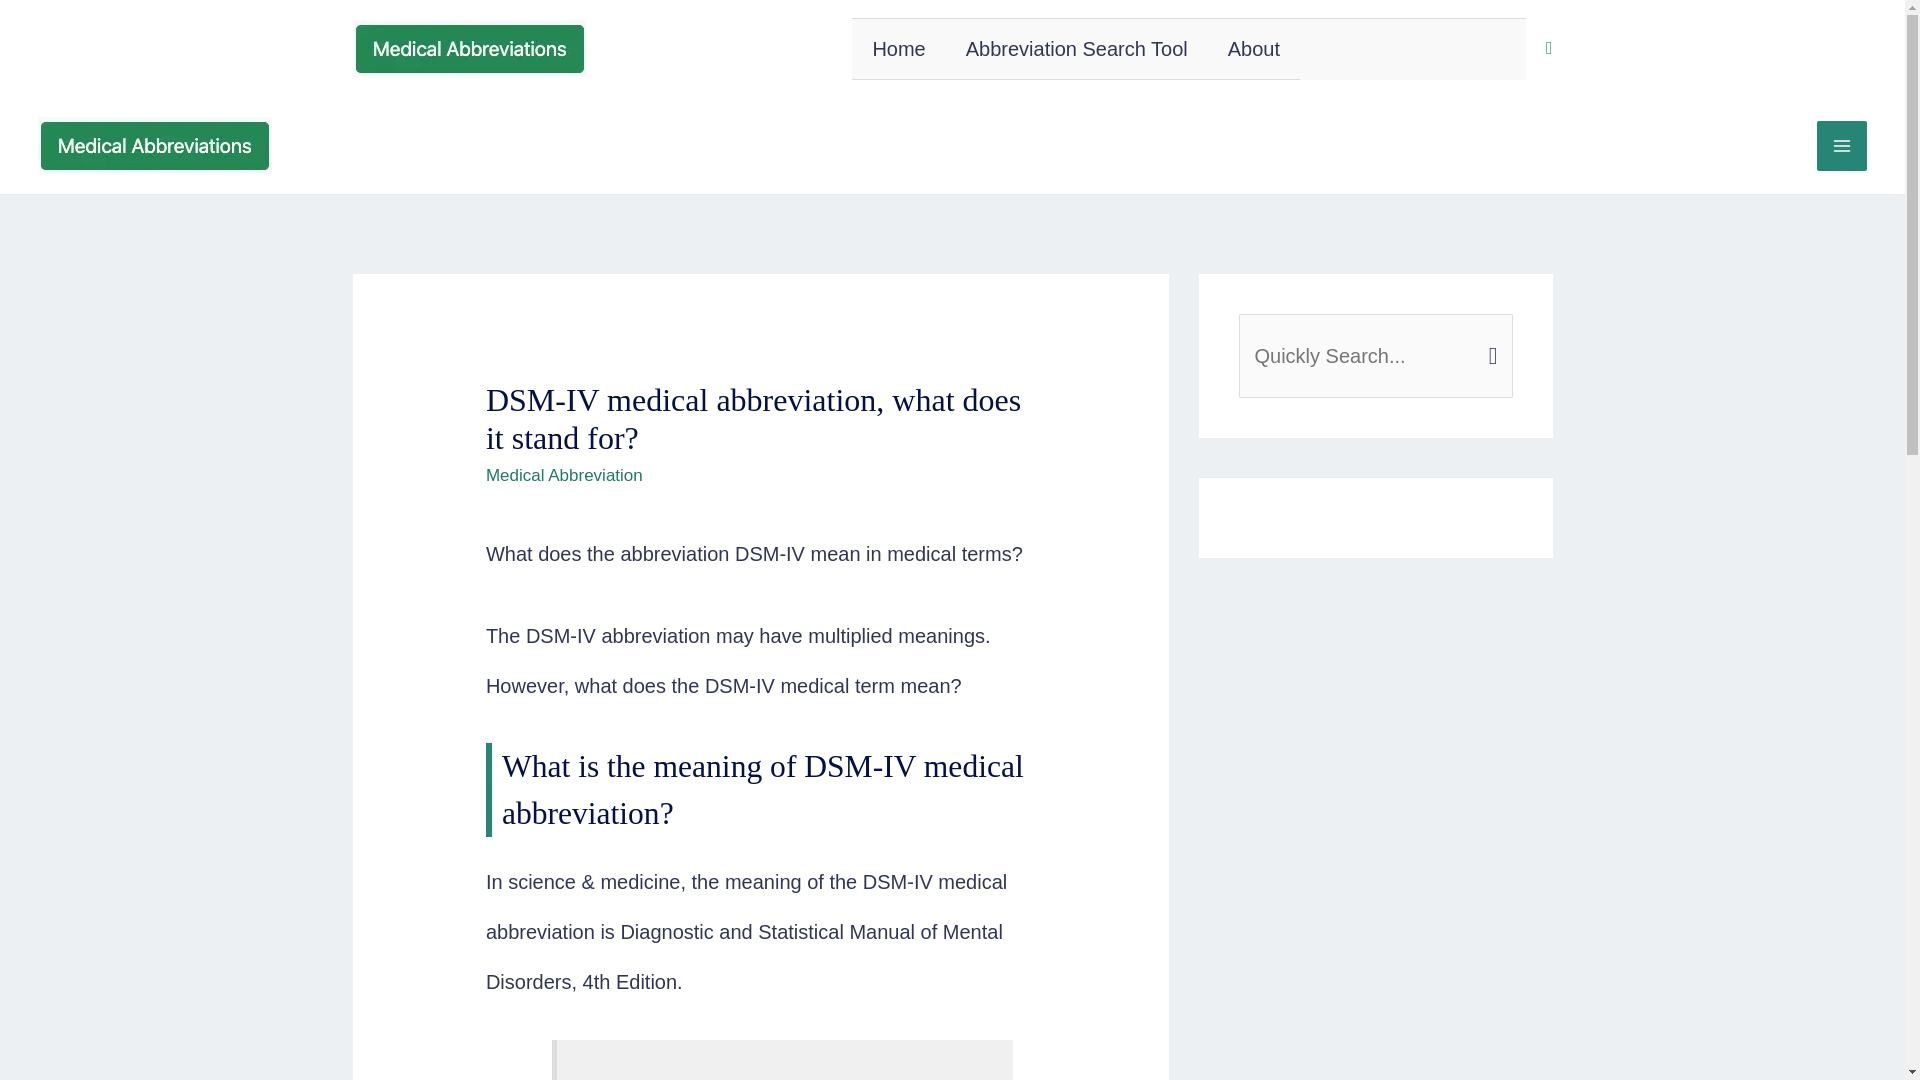  I want to click on Search, so click(1490, 336).